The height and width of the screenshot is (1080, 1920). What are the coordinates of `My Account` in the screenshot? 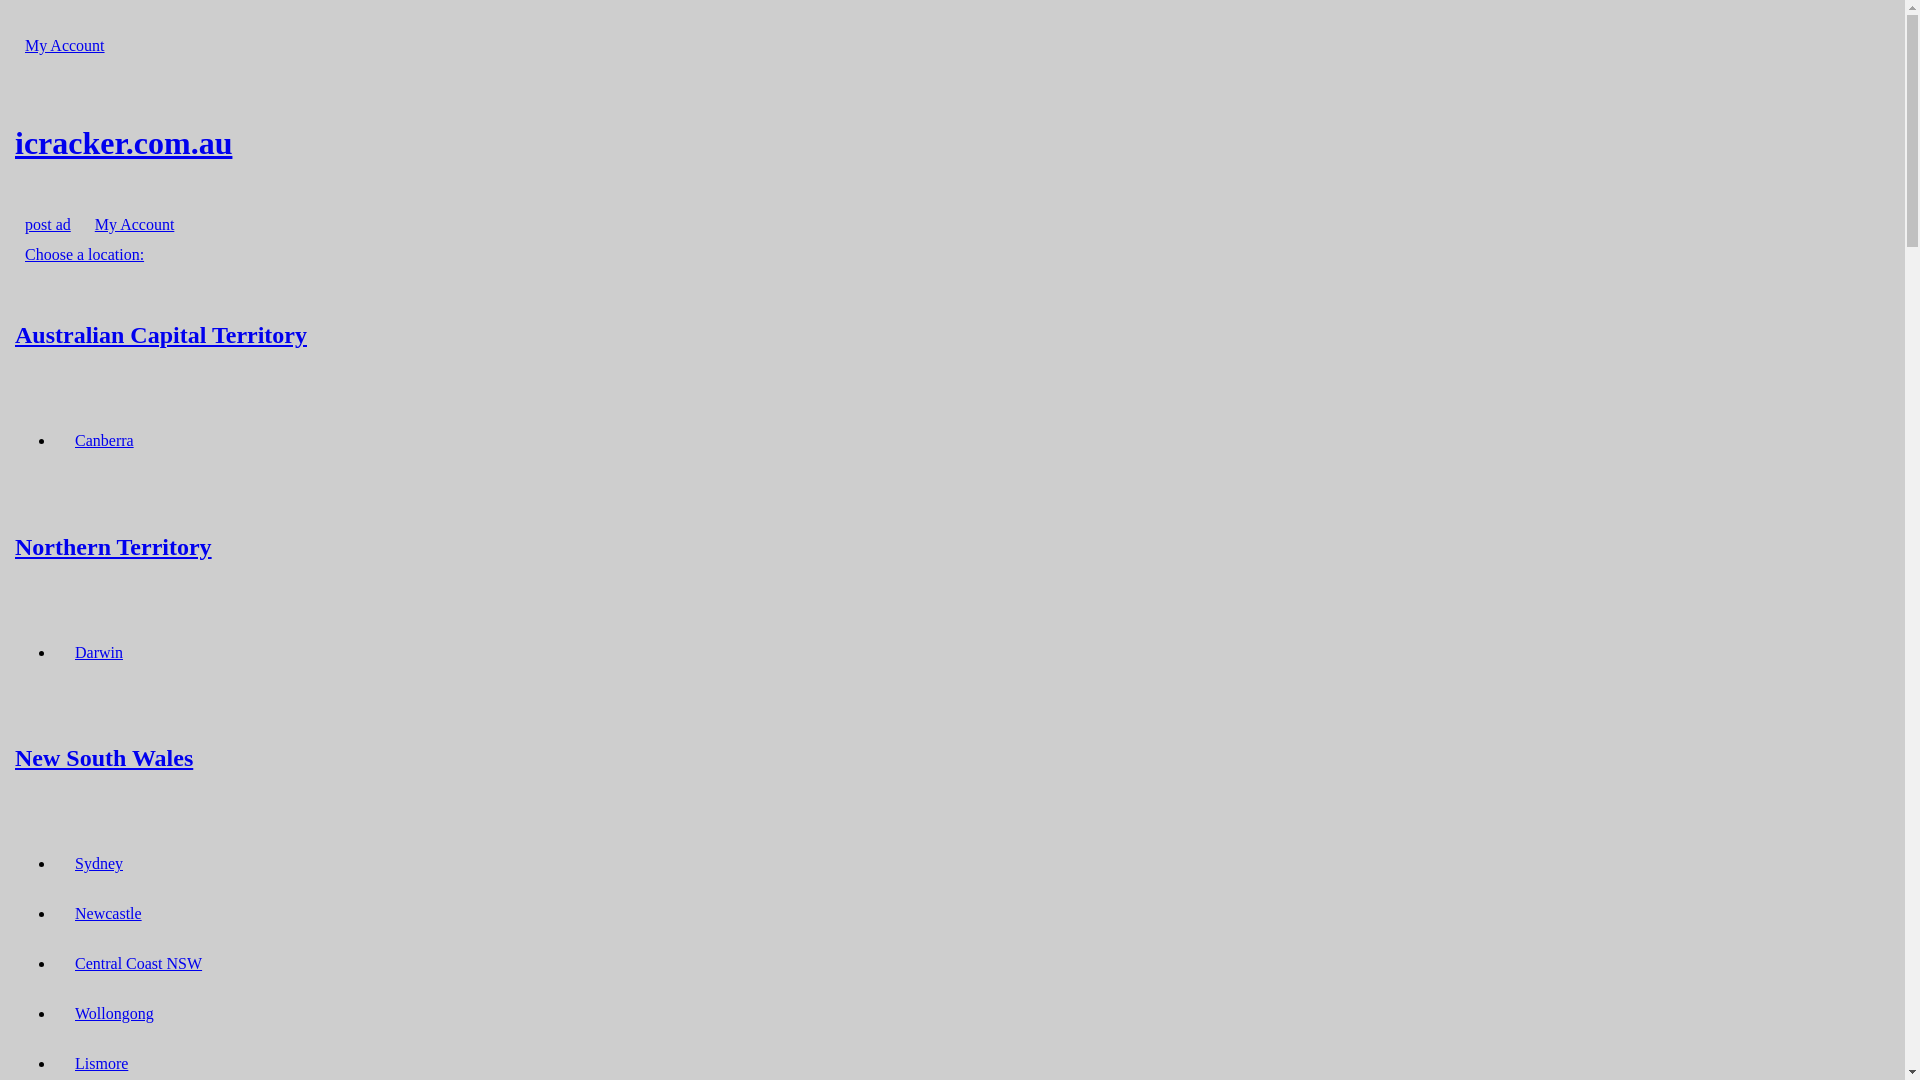 It's located at (65, 46).